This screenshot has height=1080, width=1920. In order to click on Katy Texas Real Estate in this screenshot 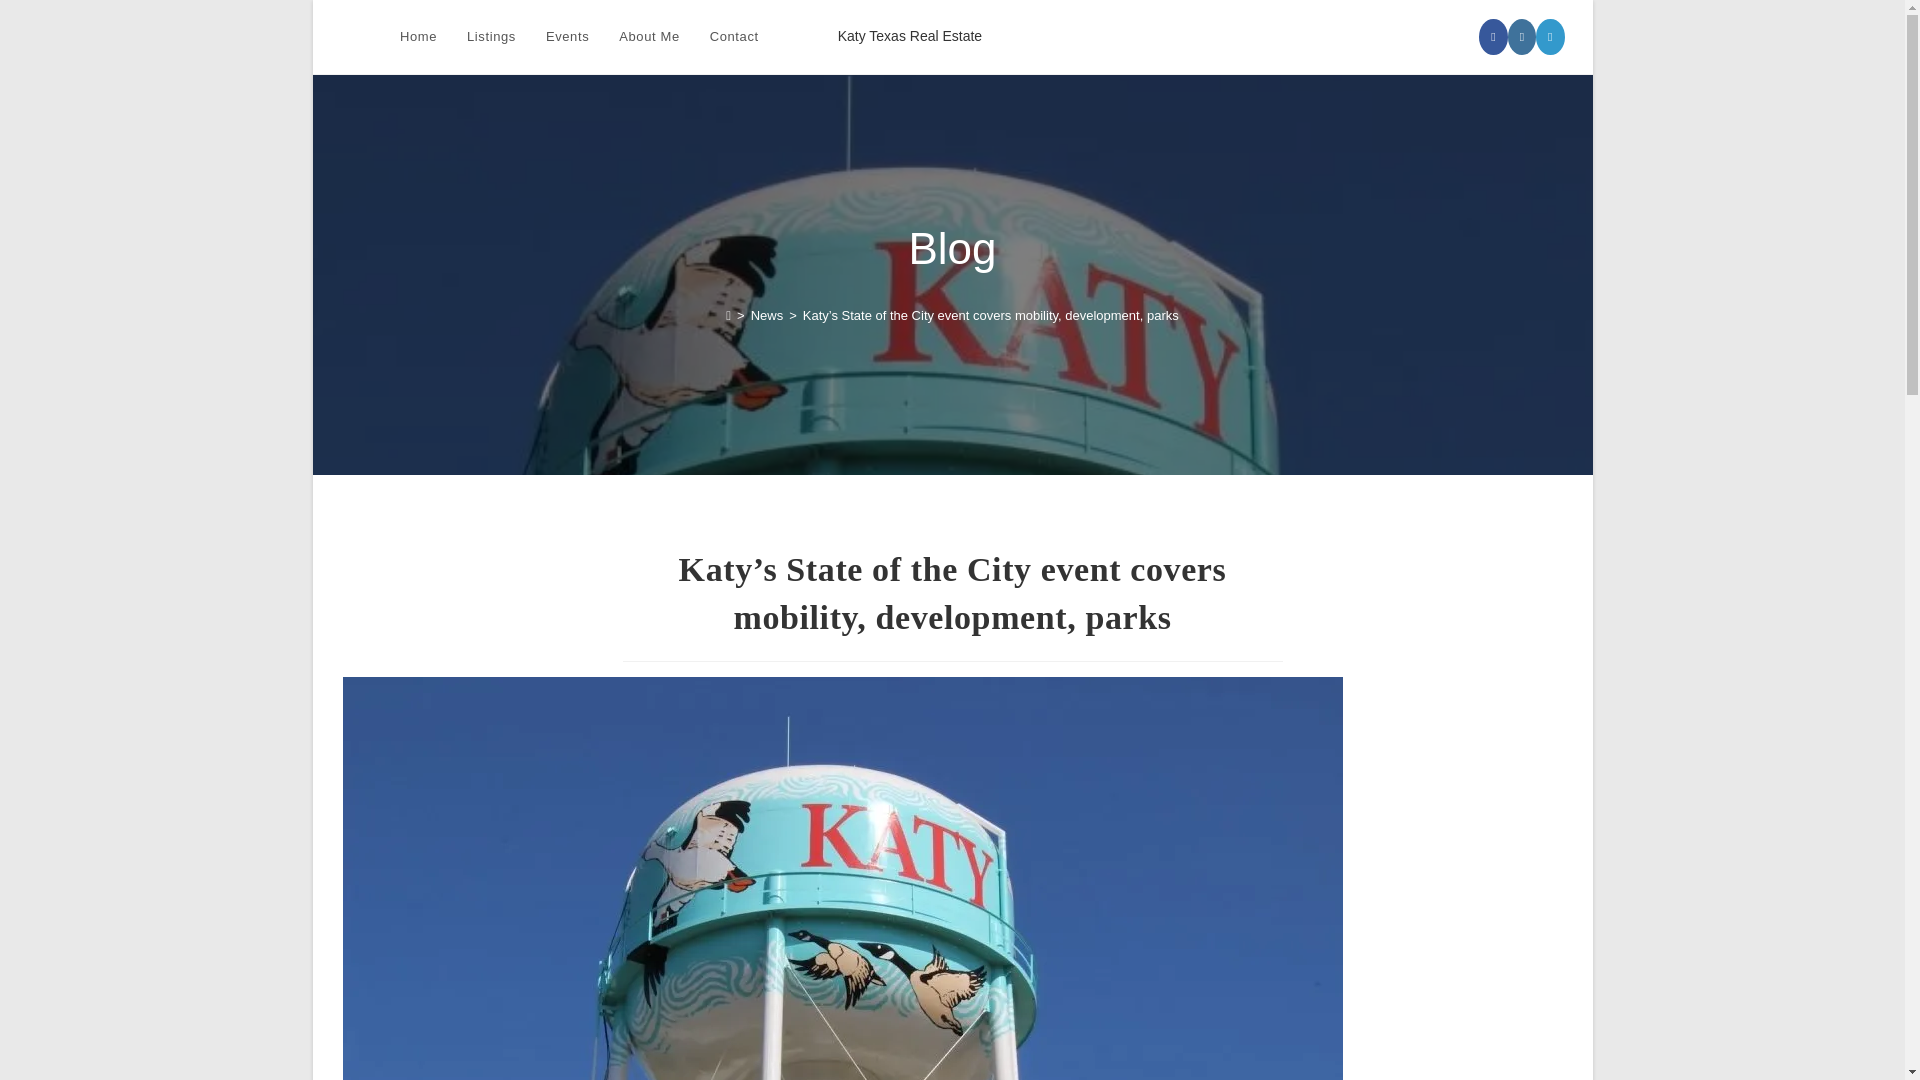, I will do `click(909, 36)`.